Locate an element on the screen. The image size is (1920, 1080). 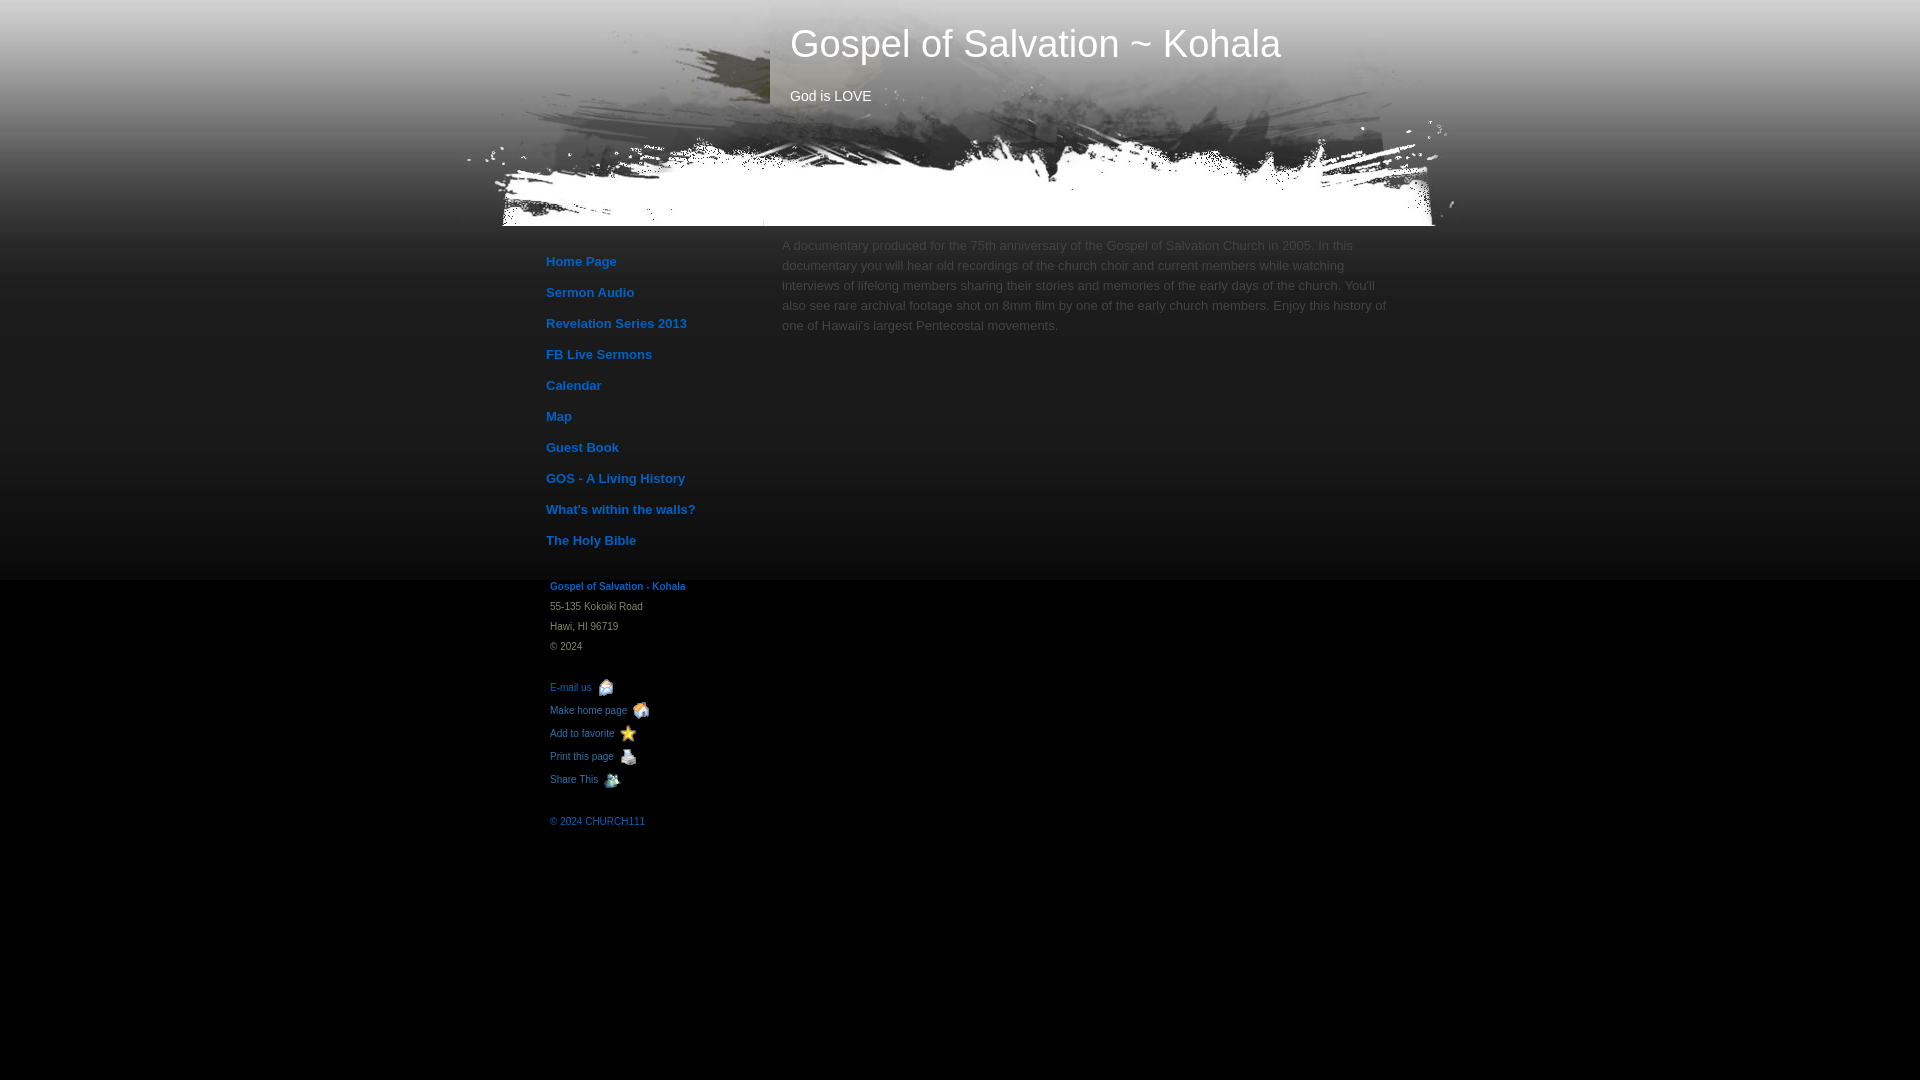
What's within the walls? is located at coordinates (650, 509).